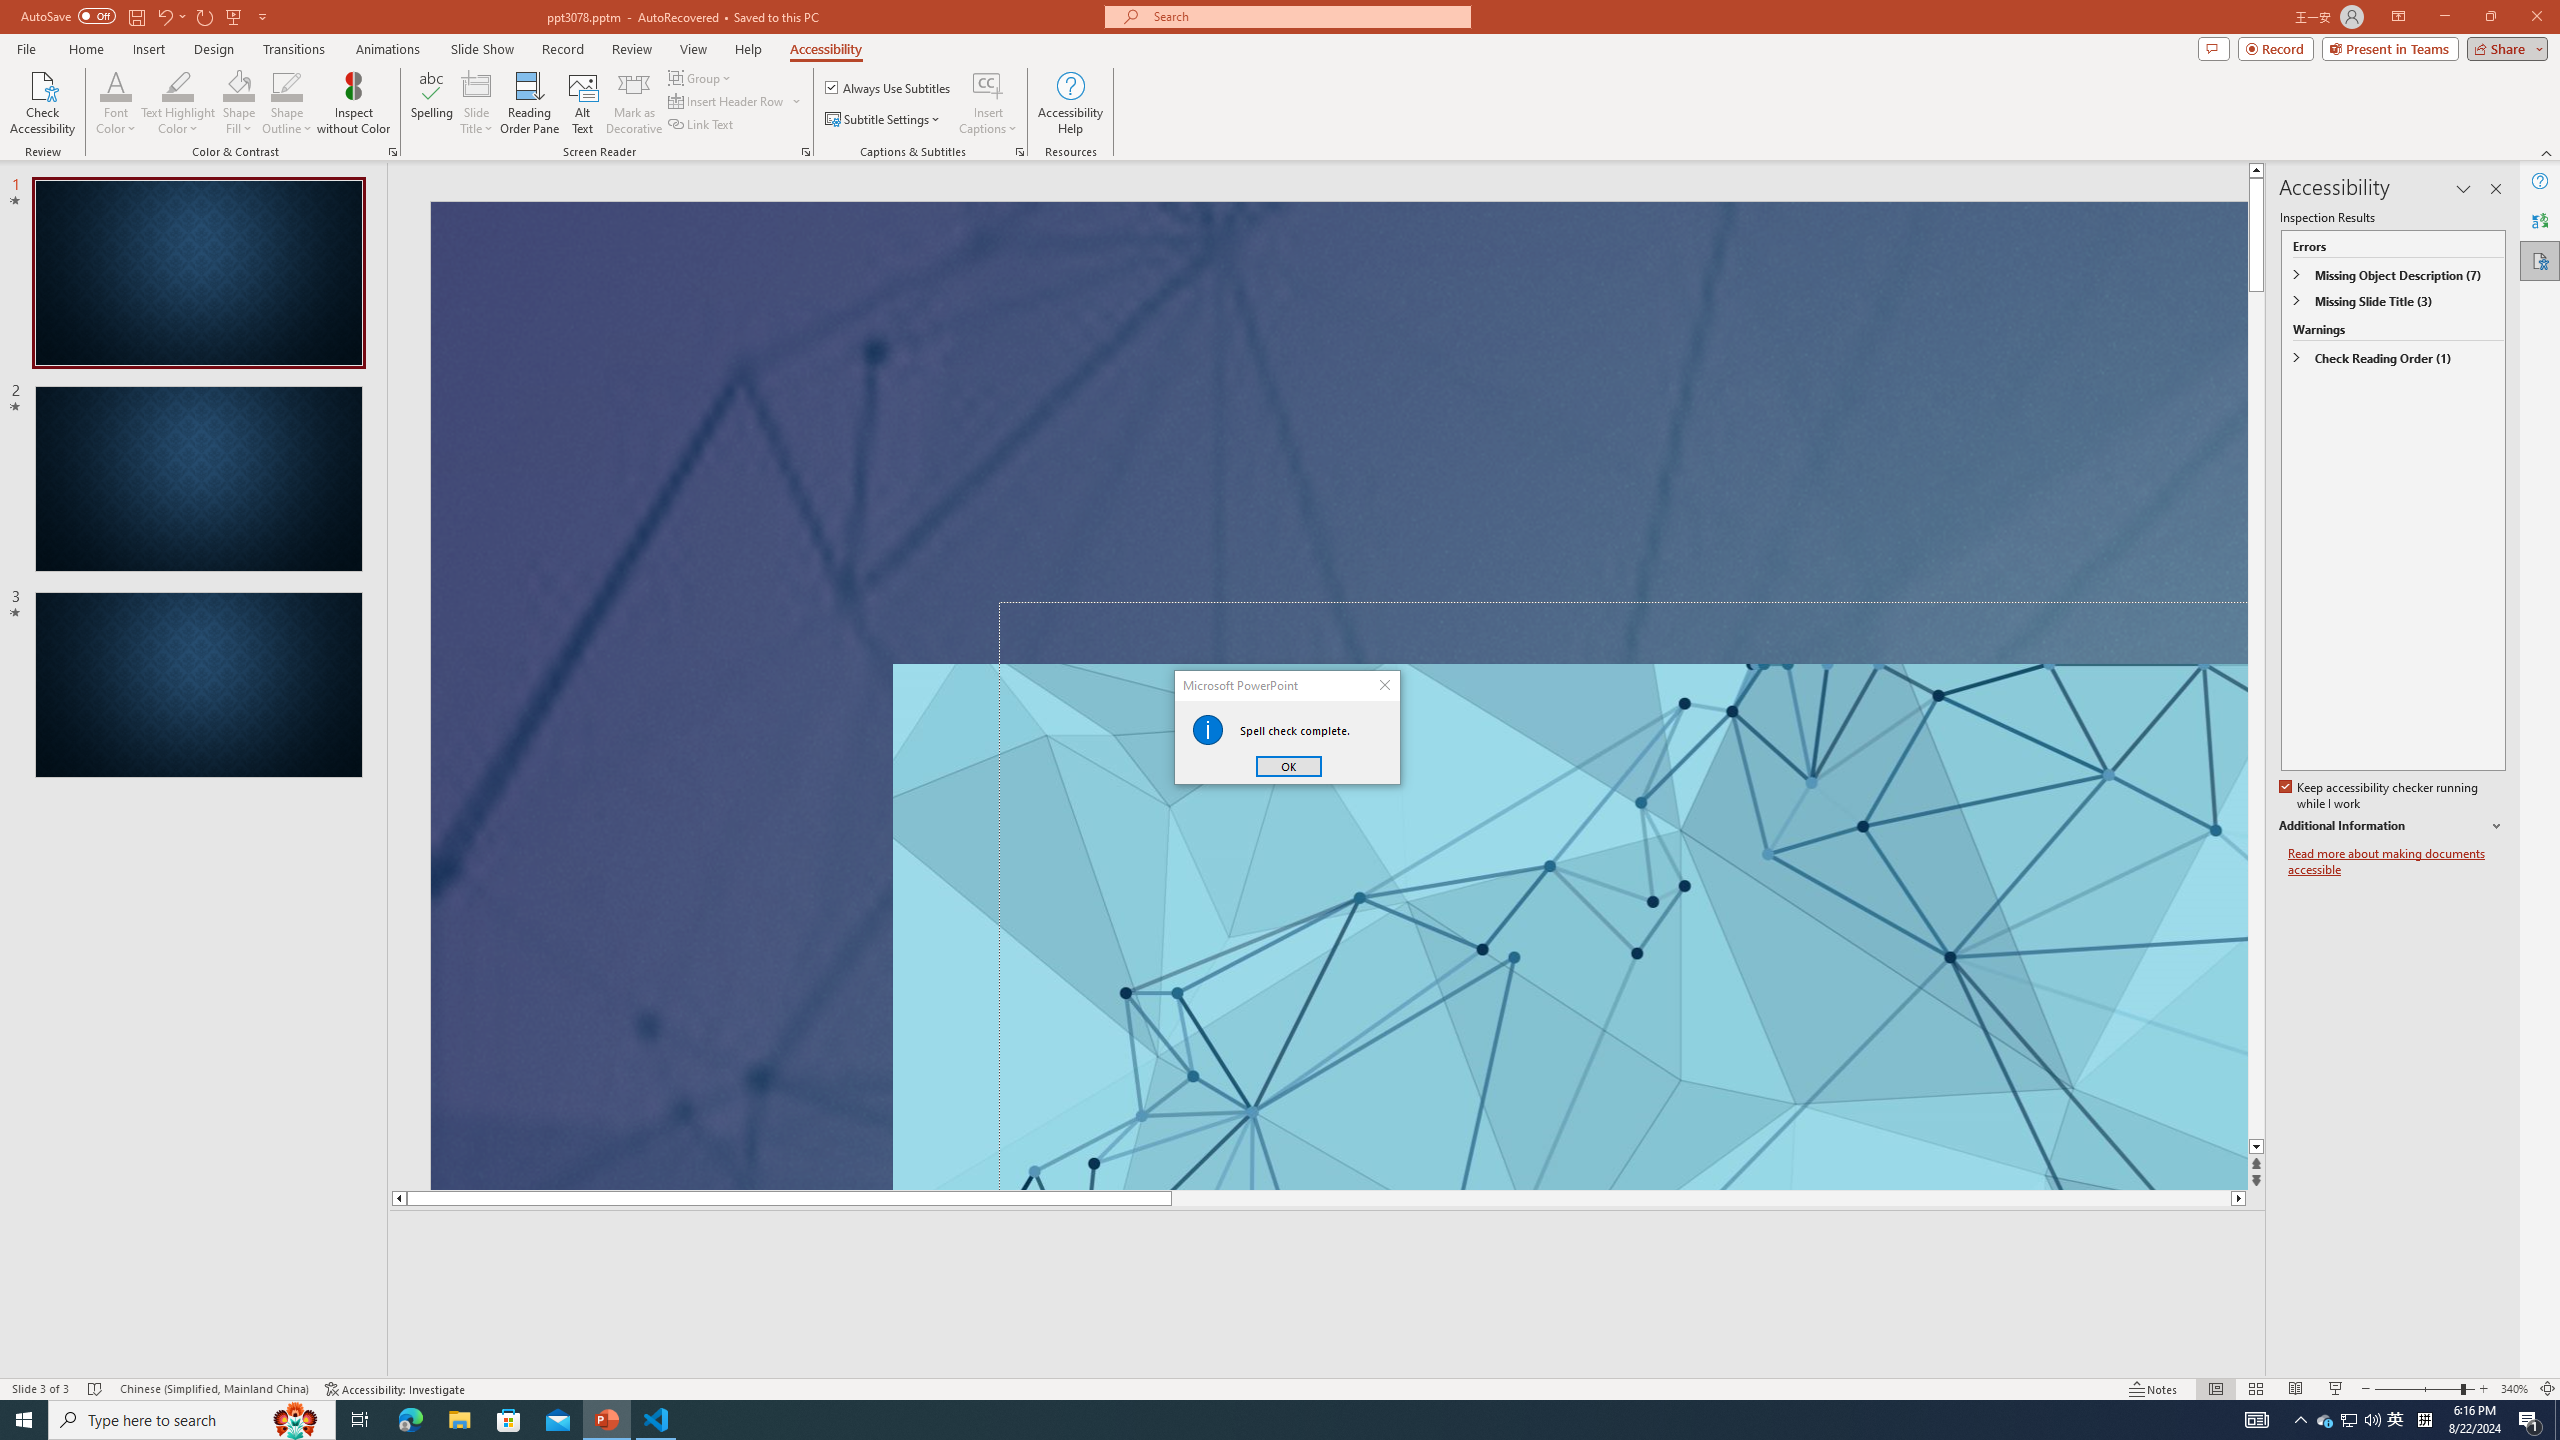  I want to click on Zoom 340%, so click(2514, 1389).